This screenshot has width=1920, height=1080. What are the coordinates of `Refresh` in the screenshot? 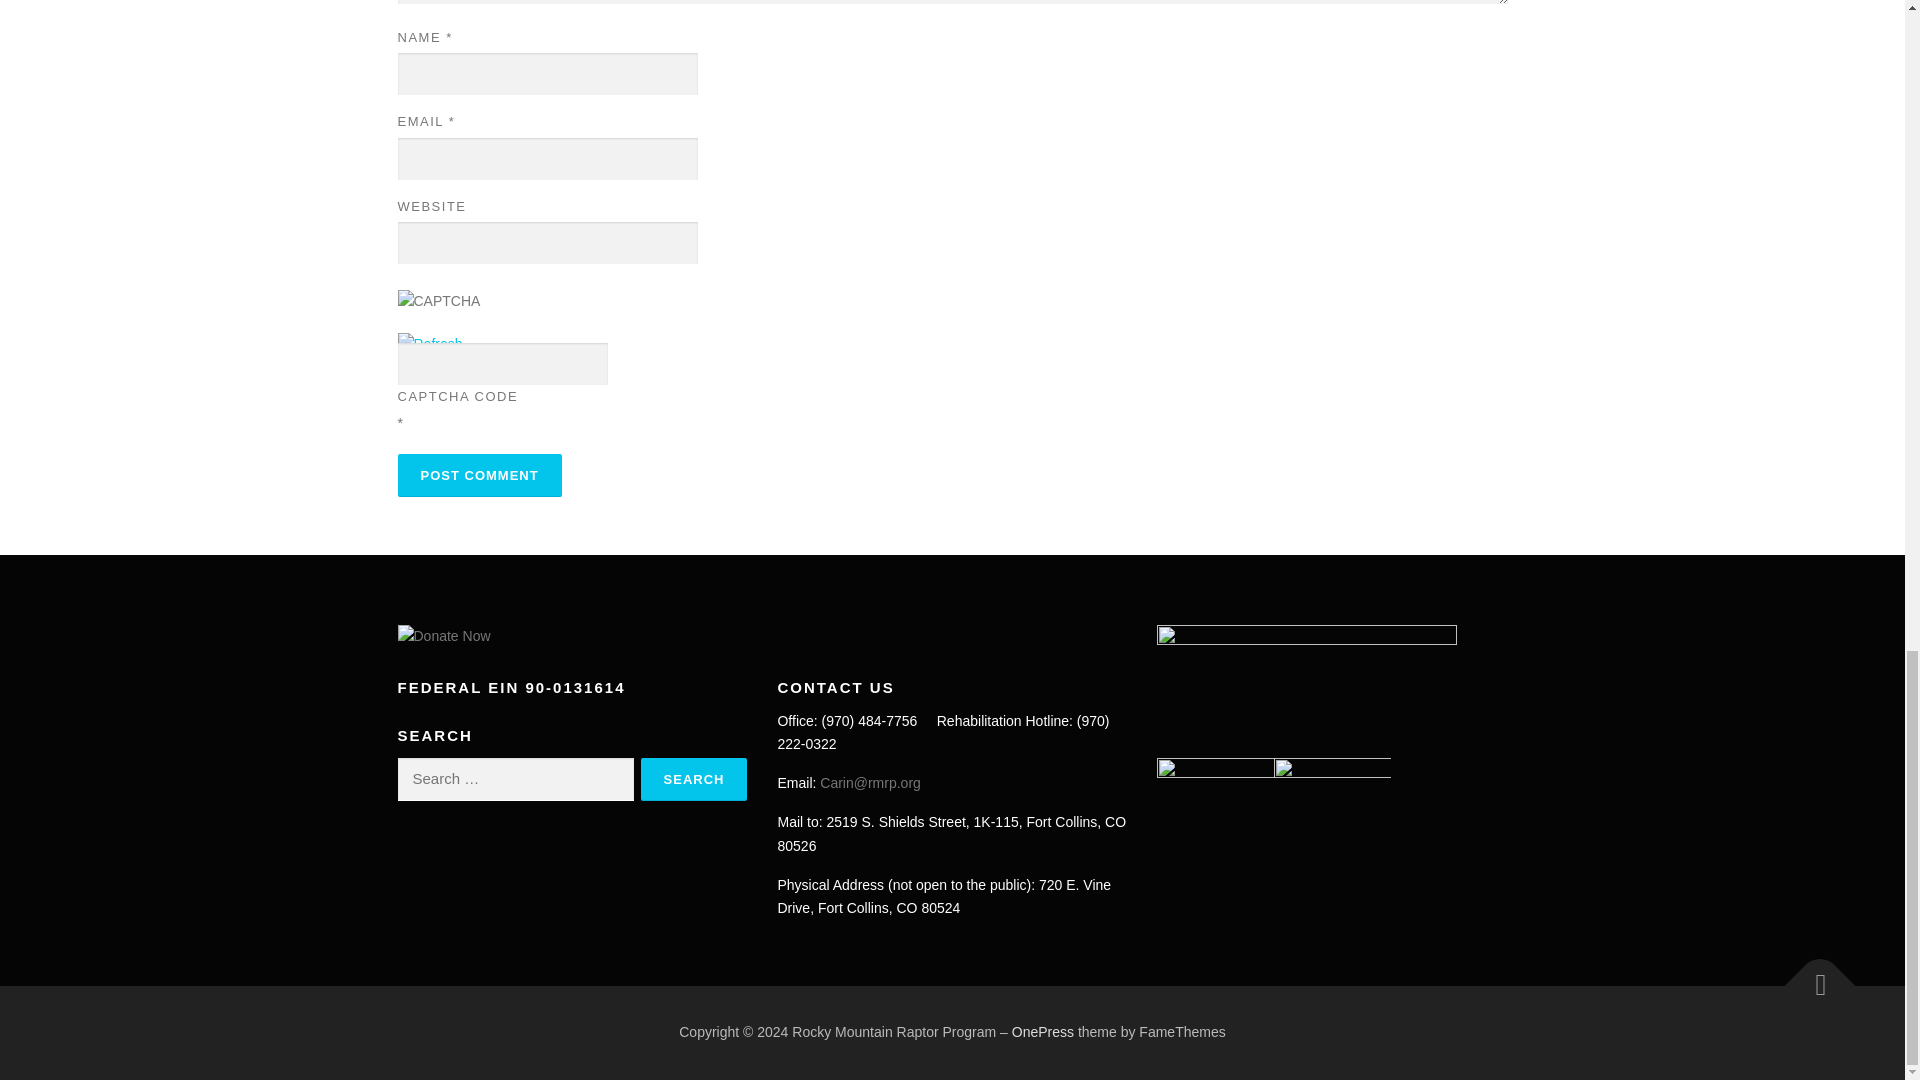 It's located at (430, 344).